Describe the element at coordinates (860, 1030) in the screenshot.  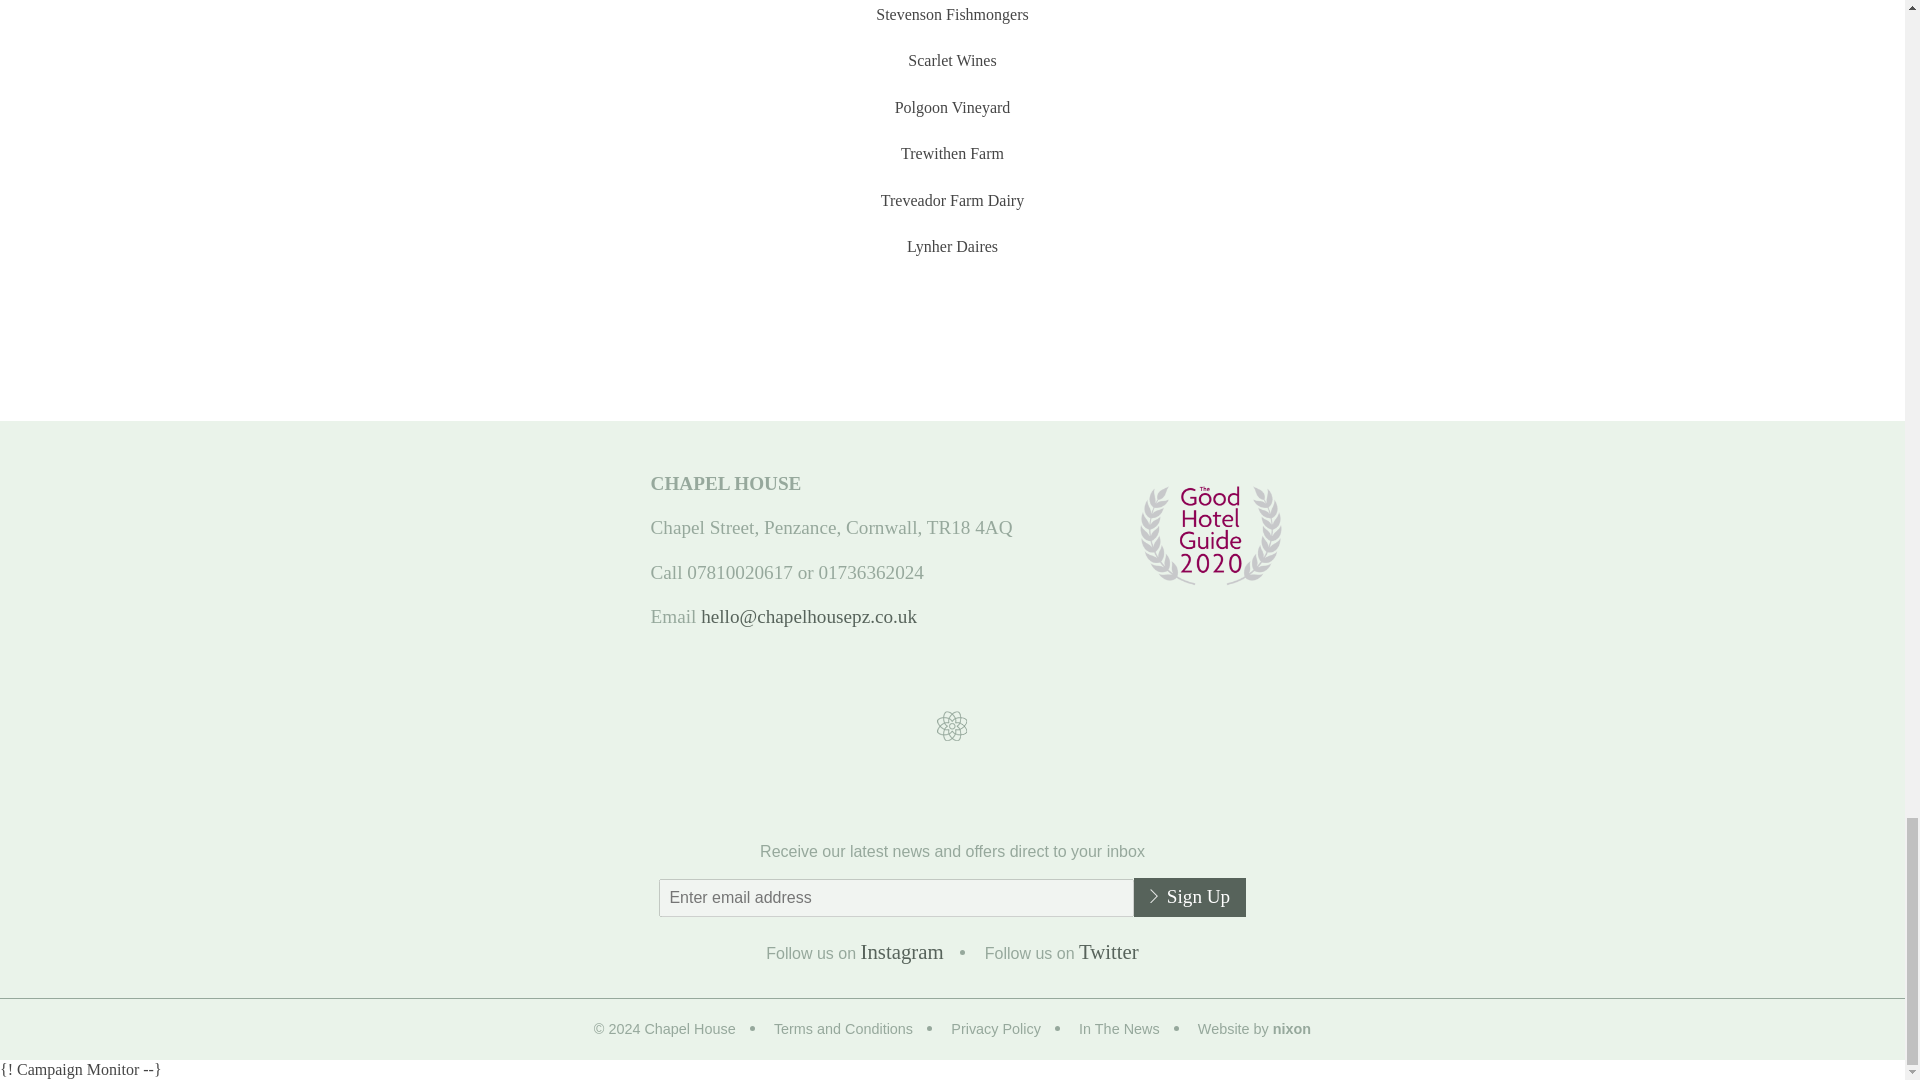
I see `Terms and Conditions` at that location.